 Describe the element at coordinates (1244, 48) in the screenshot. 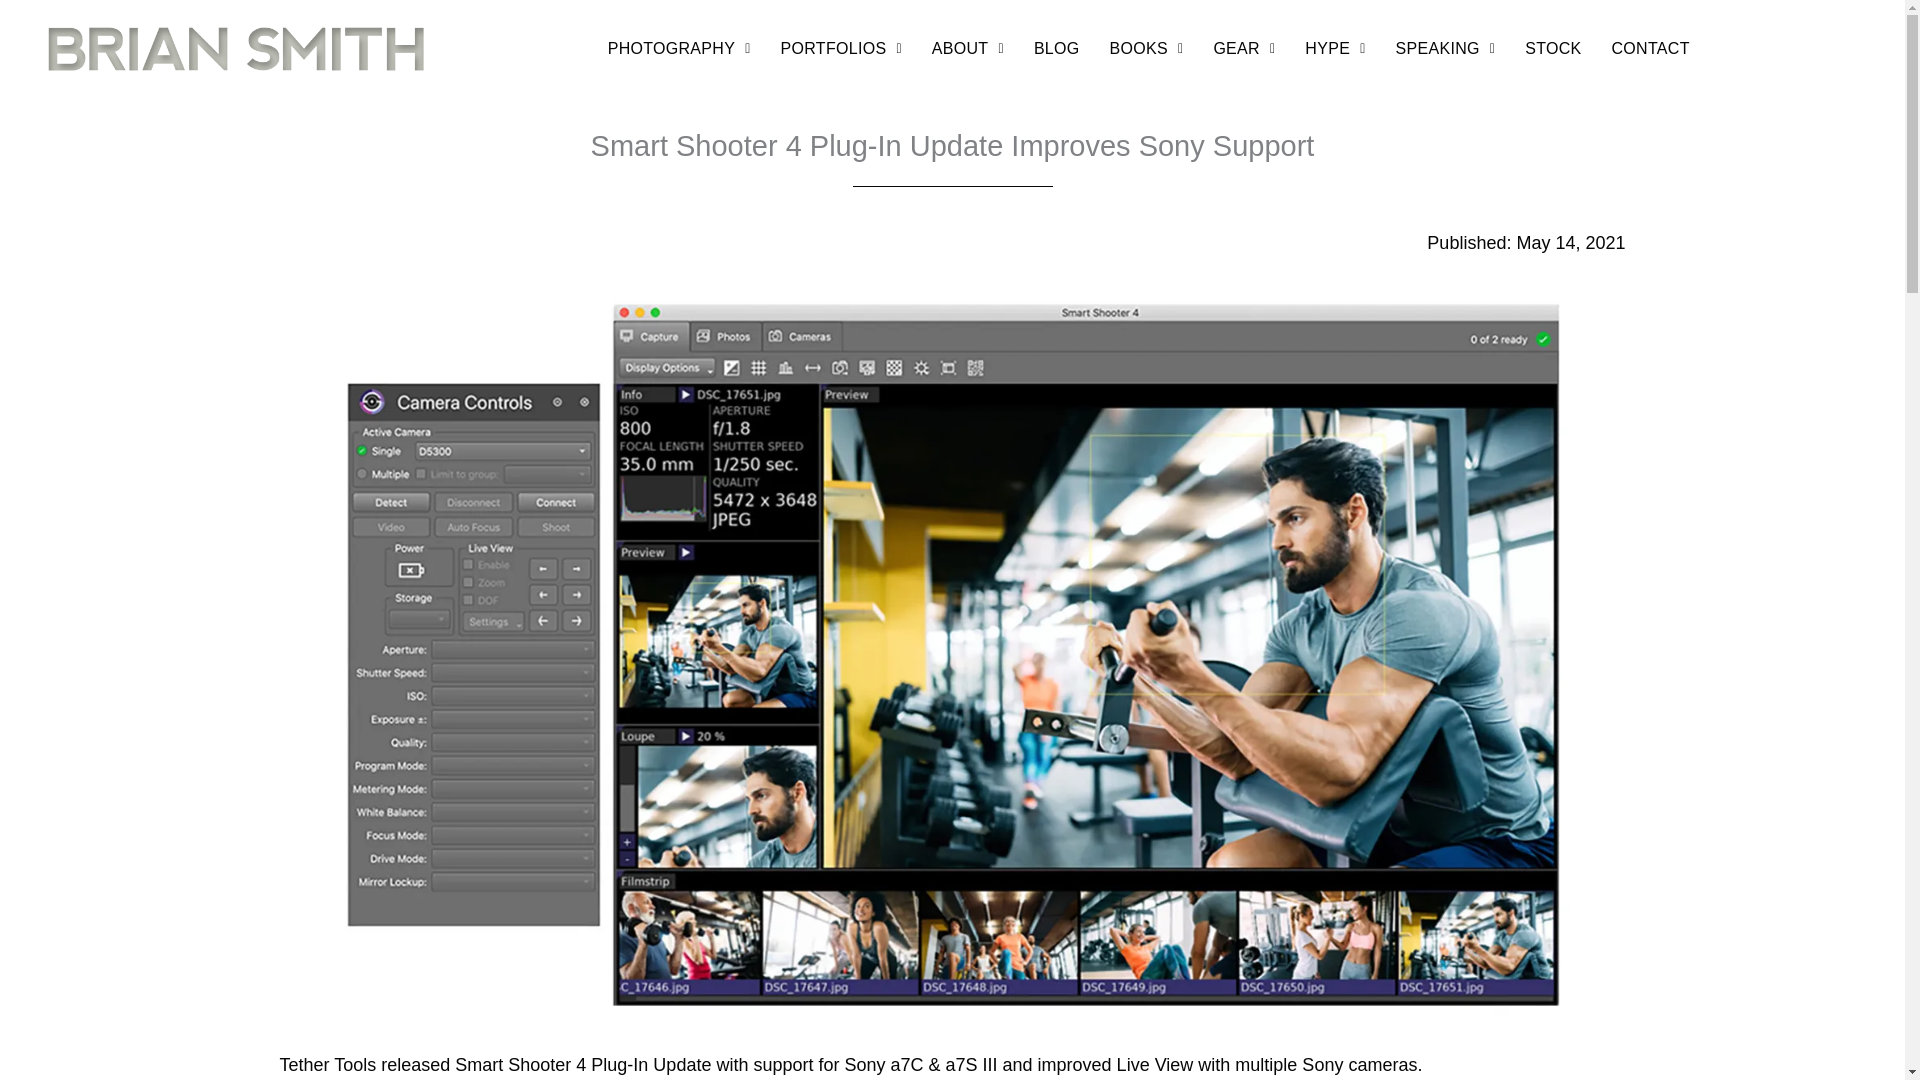

I see `GEAR` at that location.